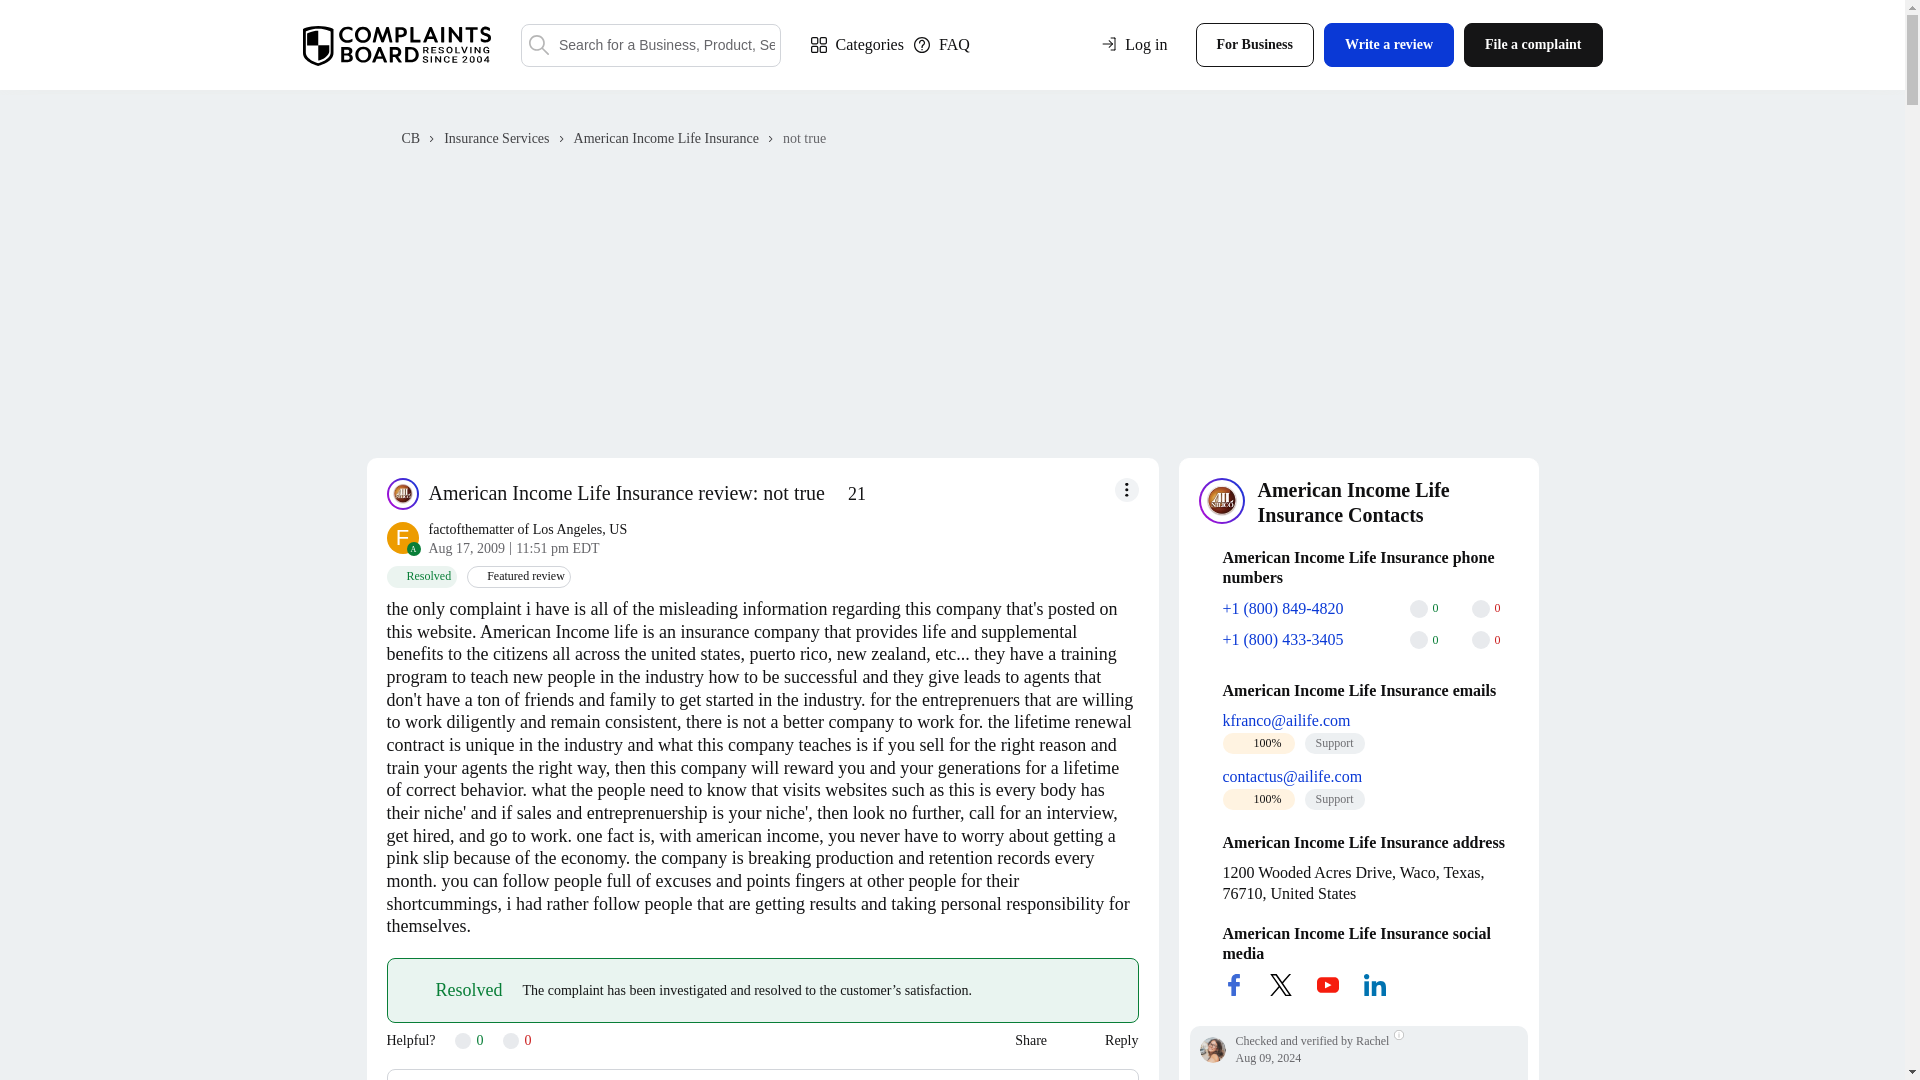 Image resolution: width=1920 pixels, height=1080 pixels. Describe the element at coordinates (847, 494) in the screenshot. I see `21` at that location.